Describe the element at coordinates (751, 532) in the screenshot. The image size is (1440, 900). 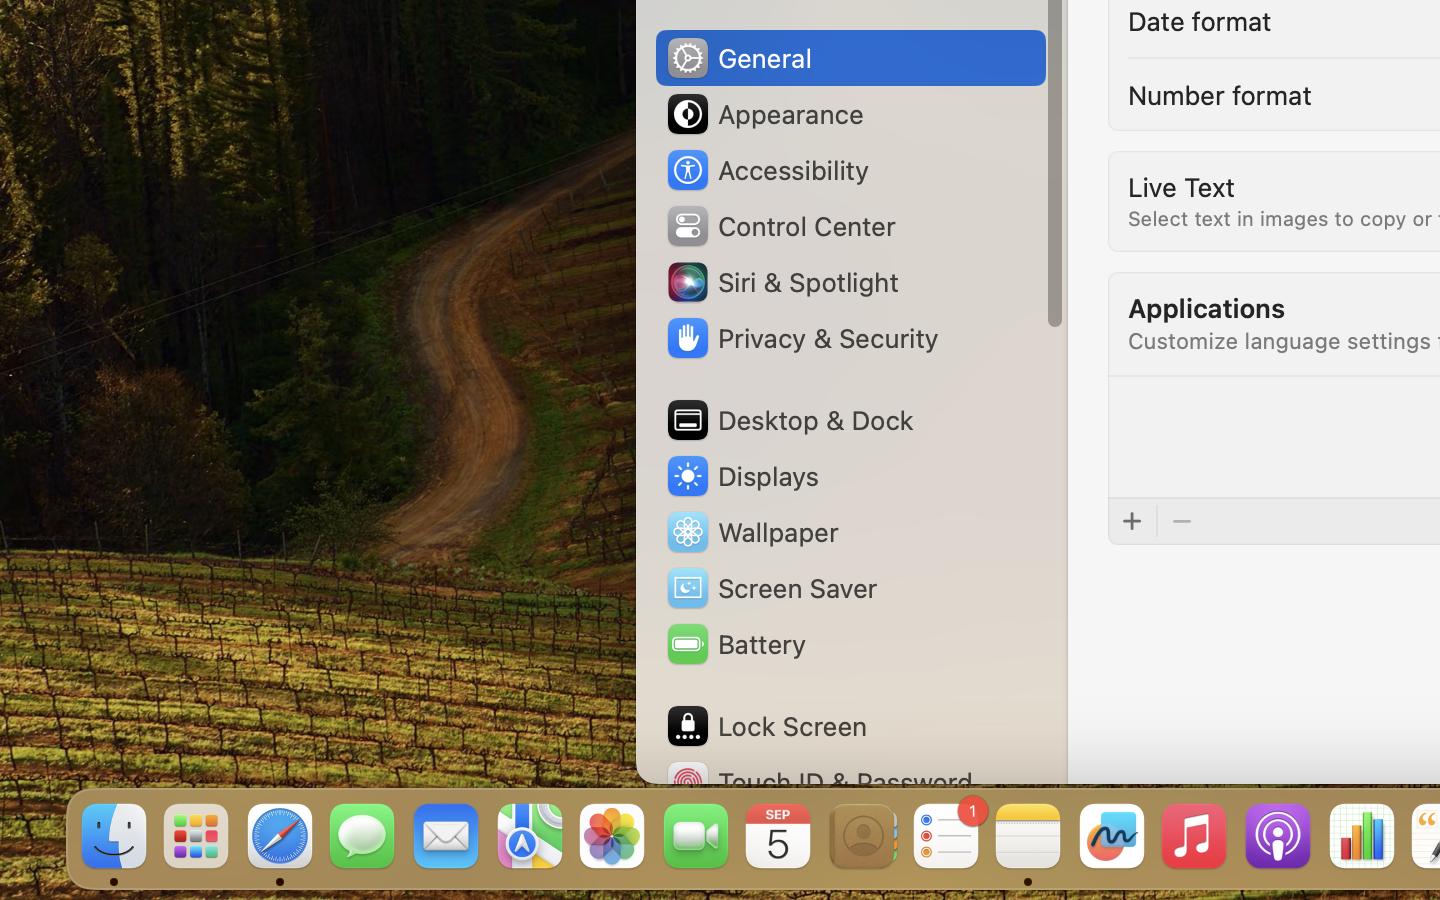
I see `Wallpaper` at that location.